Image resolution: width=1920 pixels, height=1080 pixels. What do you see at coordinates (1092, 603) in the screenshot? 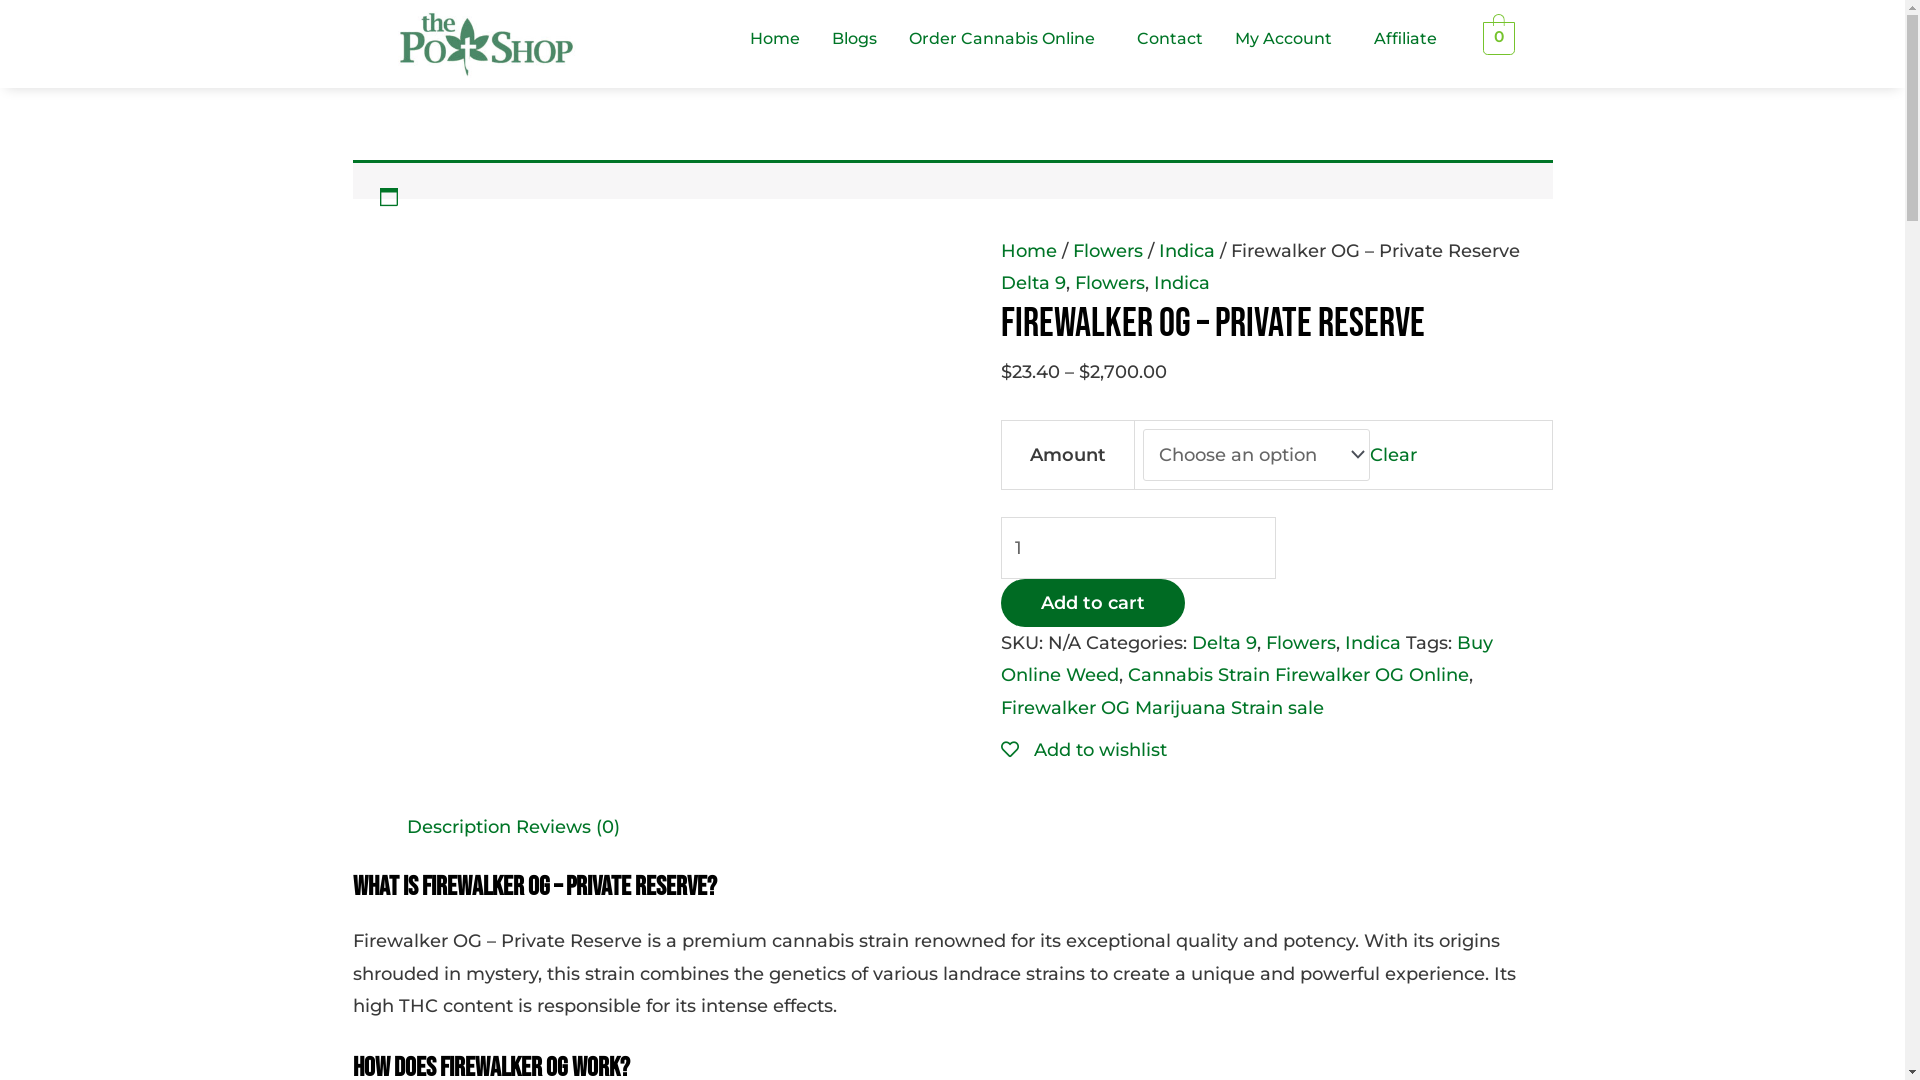
I see `Add to cart` at bounding box center [1092, 603].